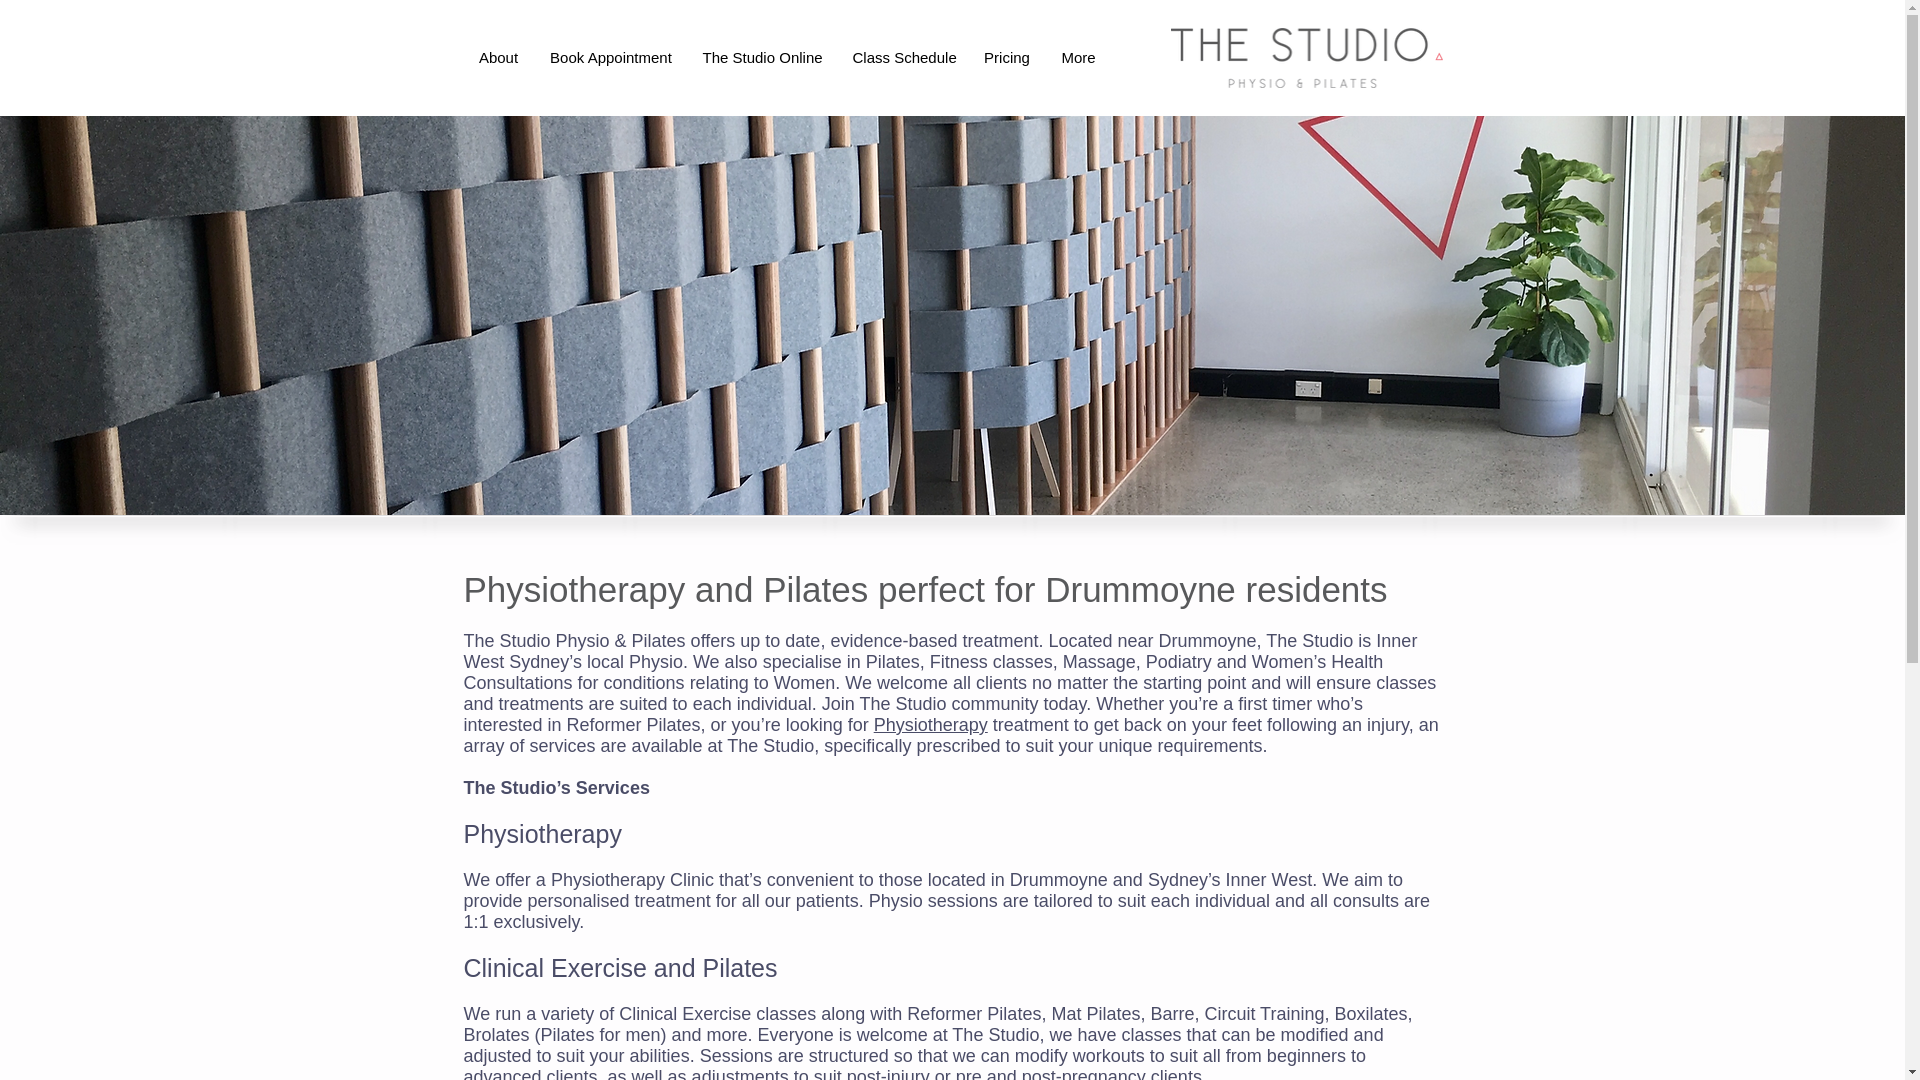 The image size is (1920, 1080). Describe the element at coordinates (903, 58) in the screenshot. I see `Class Schedule` at that location.